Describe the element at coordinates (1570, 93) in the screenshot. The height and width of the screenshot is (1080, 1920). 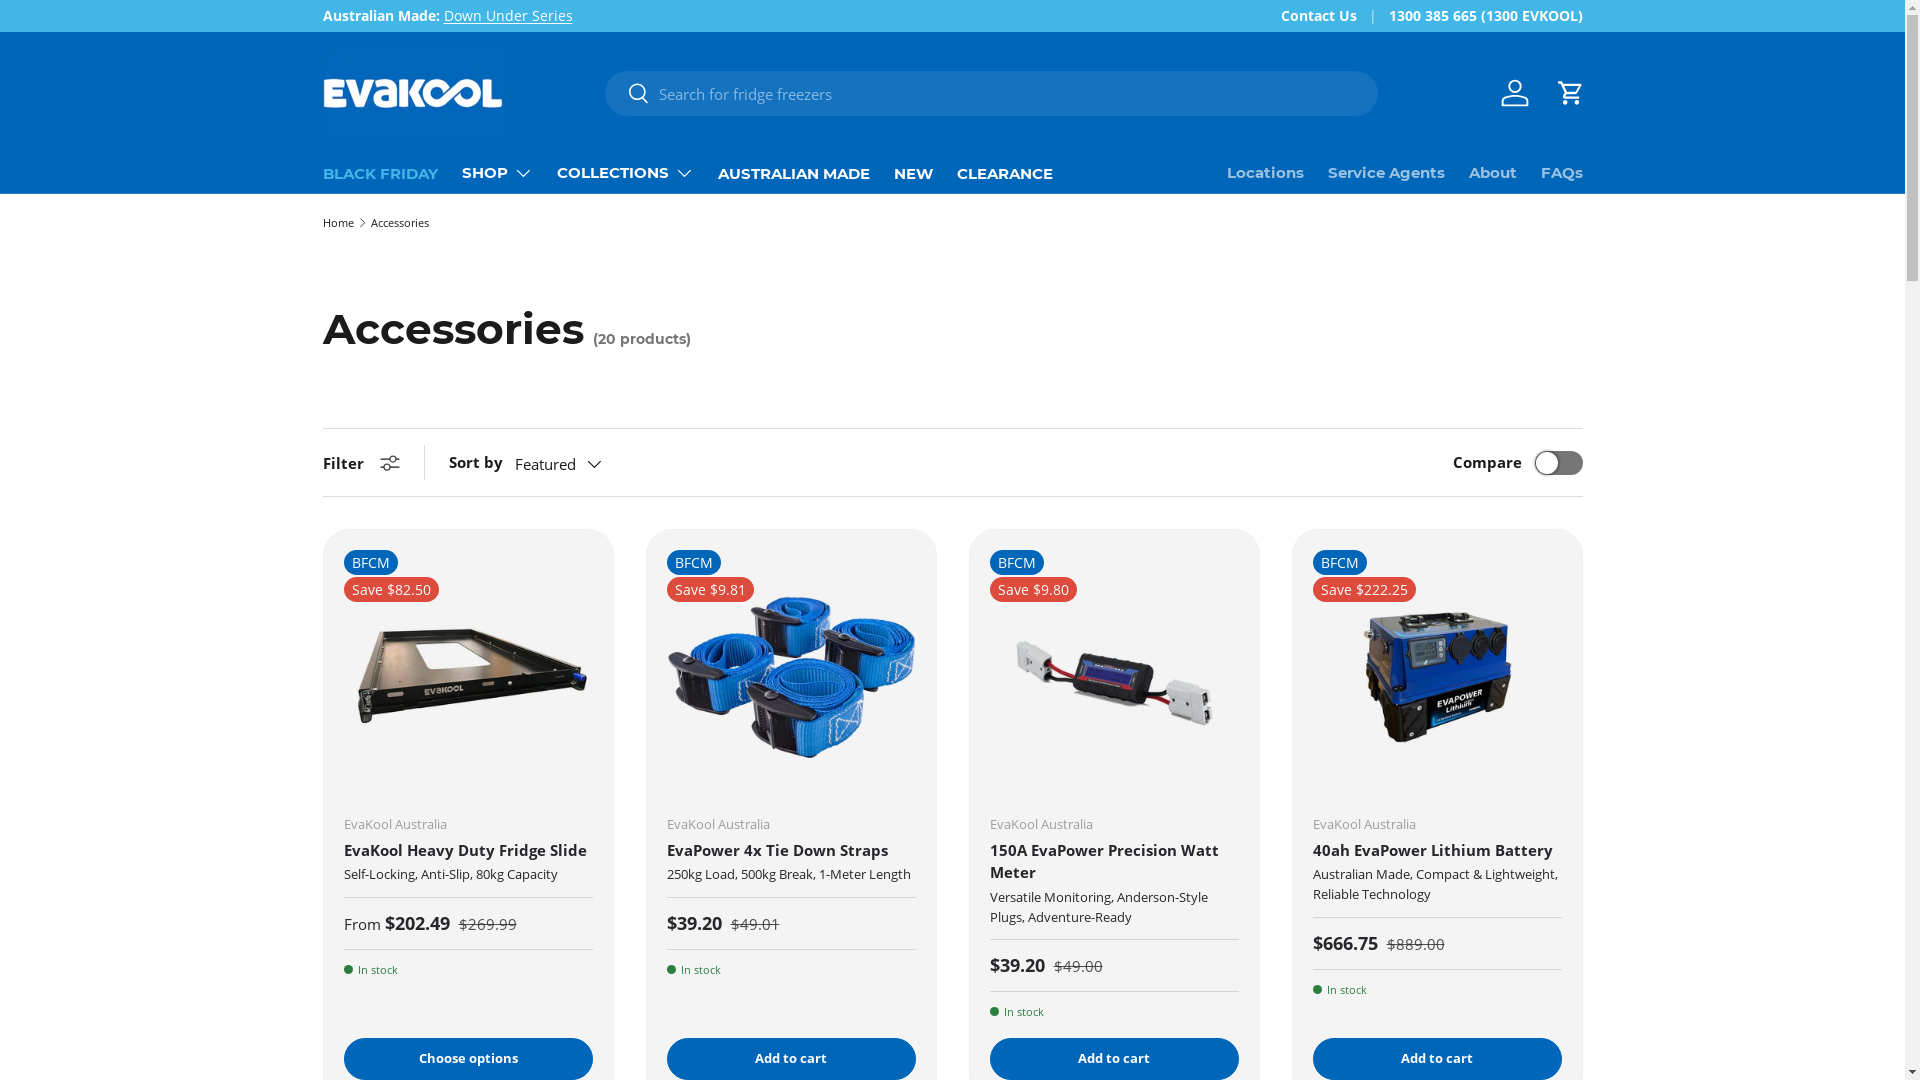
I see `Cart` at that location.